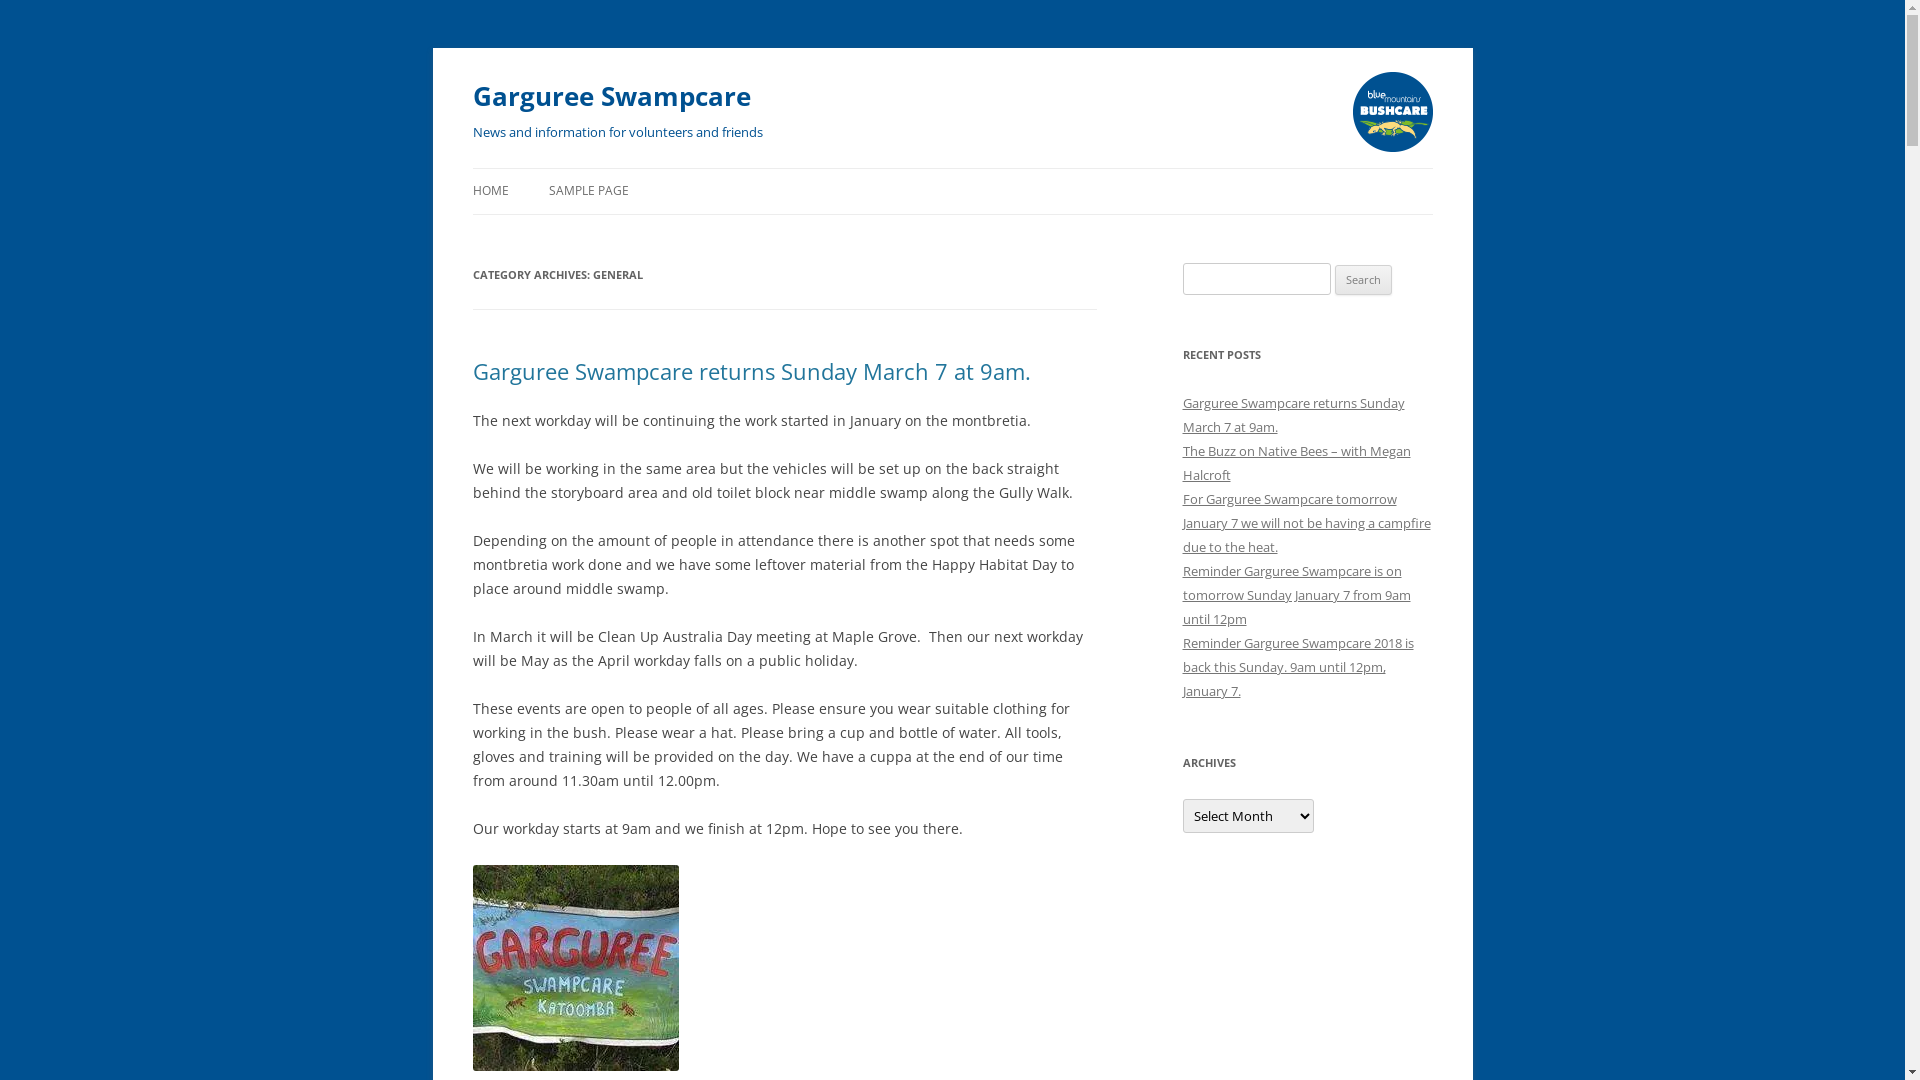  I want to click on Garguree Swampcare returns Sunday March 7 at 9am., so click(751, 371).